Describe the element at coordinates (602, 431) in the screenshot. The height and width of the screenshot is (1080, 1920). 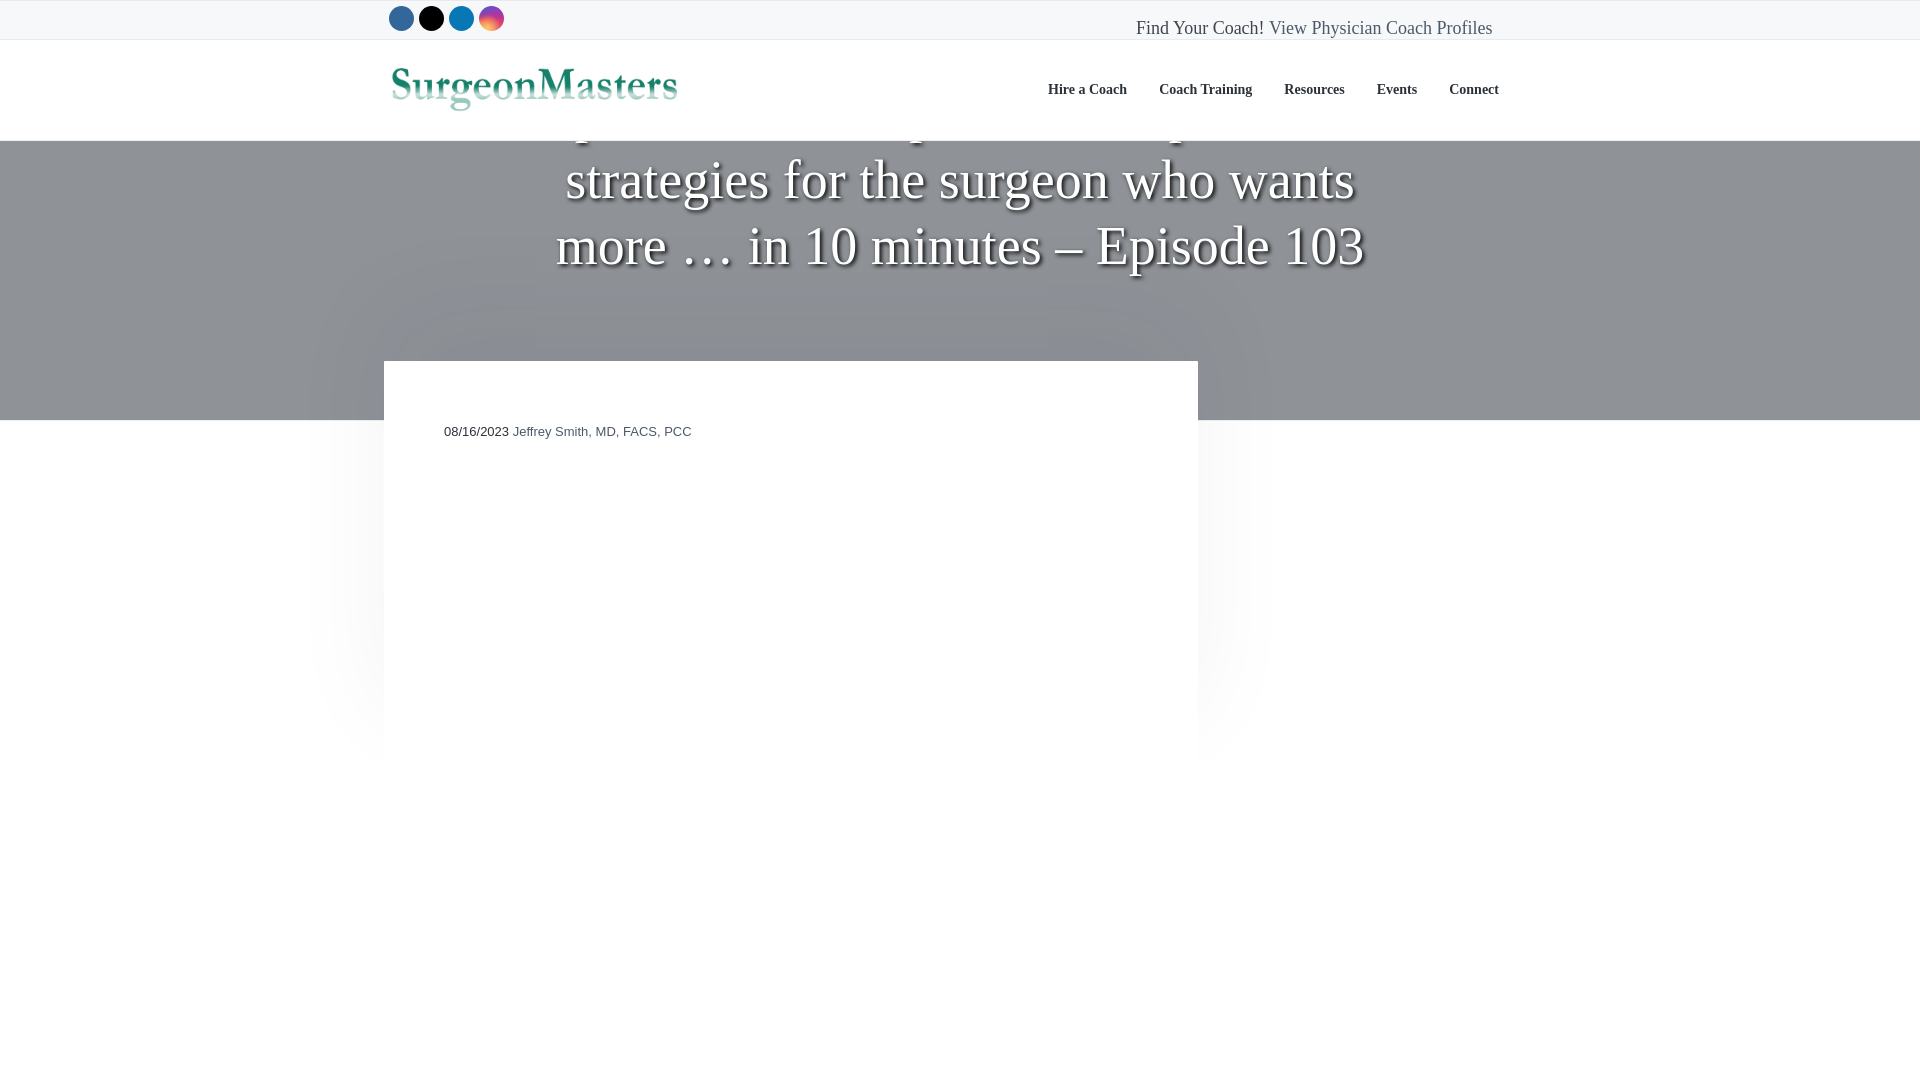
I see `Jeffrey Smith, MD, FACS, PCC` at that location.